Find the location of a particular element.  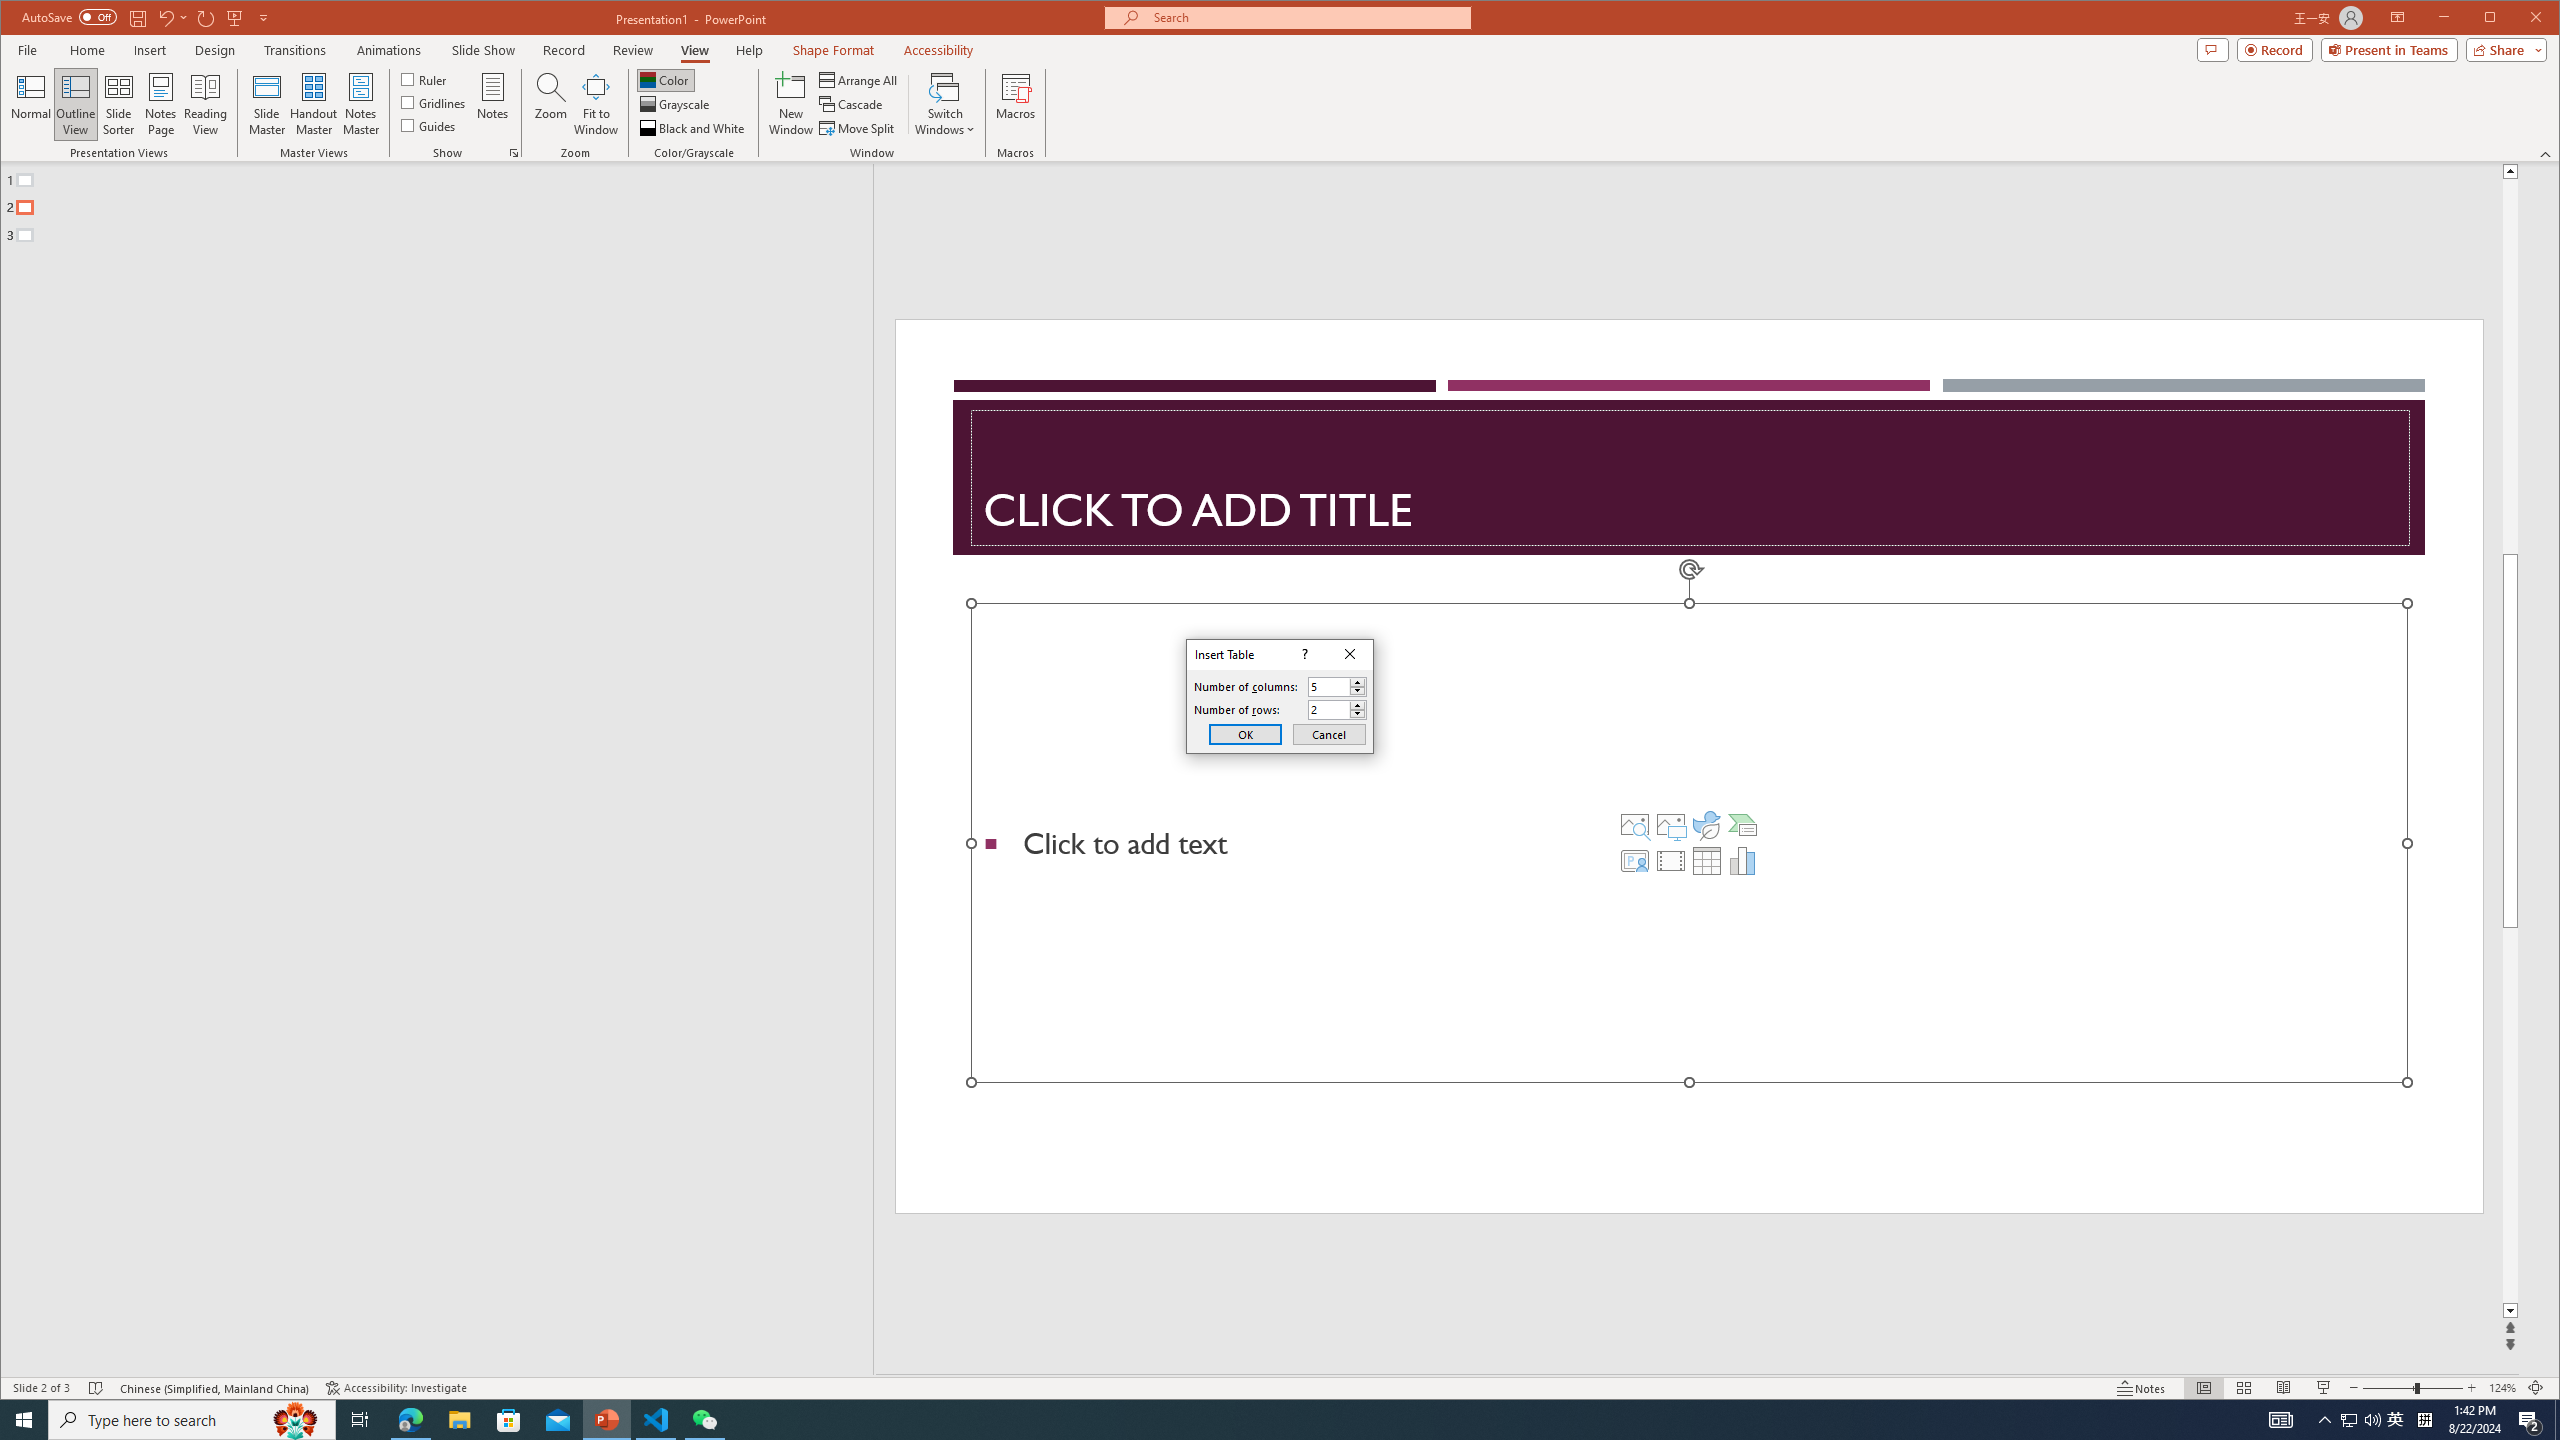

Insert Video is located at coordinates (1670, 860).